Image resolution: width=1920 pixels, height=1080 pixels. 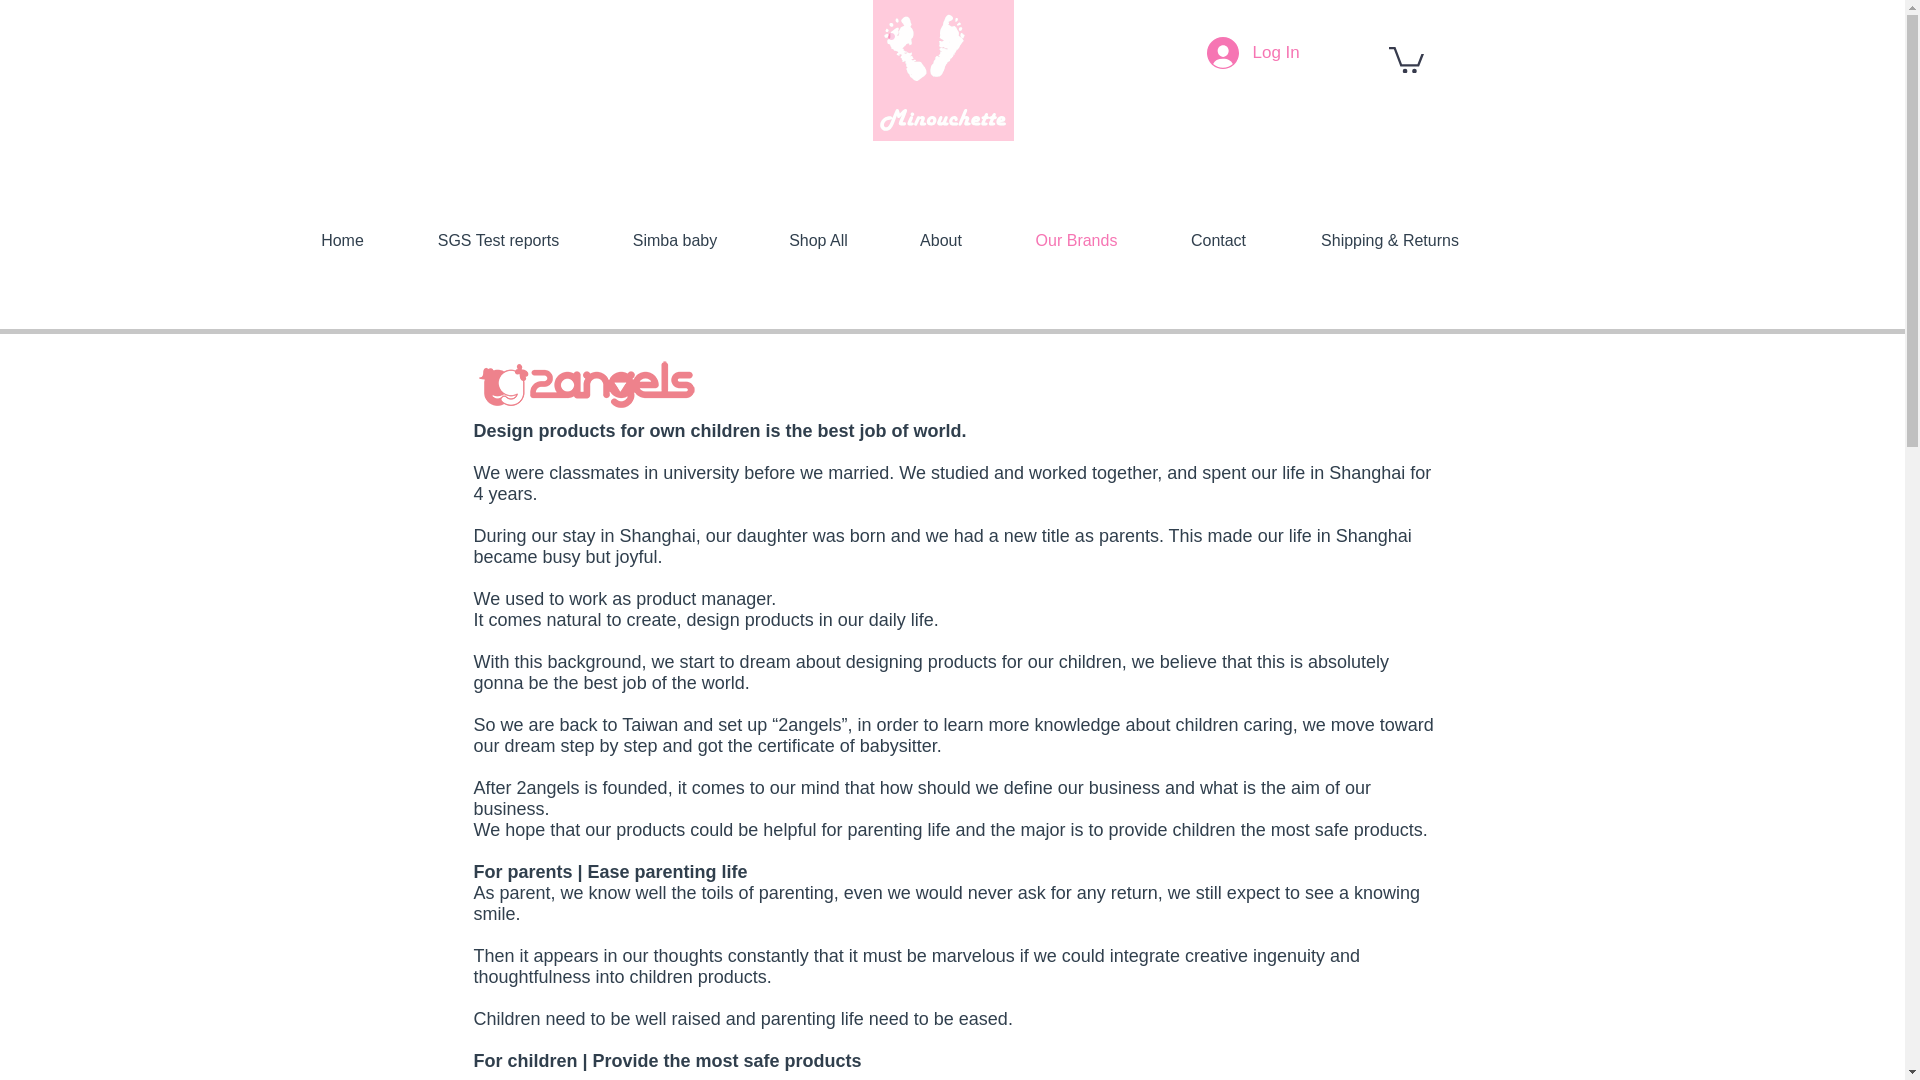 I want to click on SGS Test reports, so click(x=497, y=240).